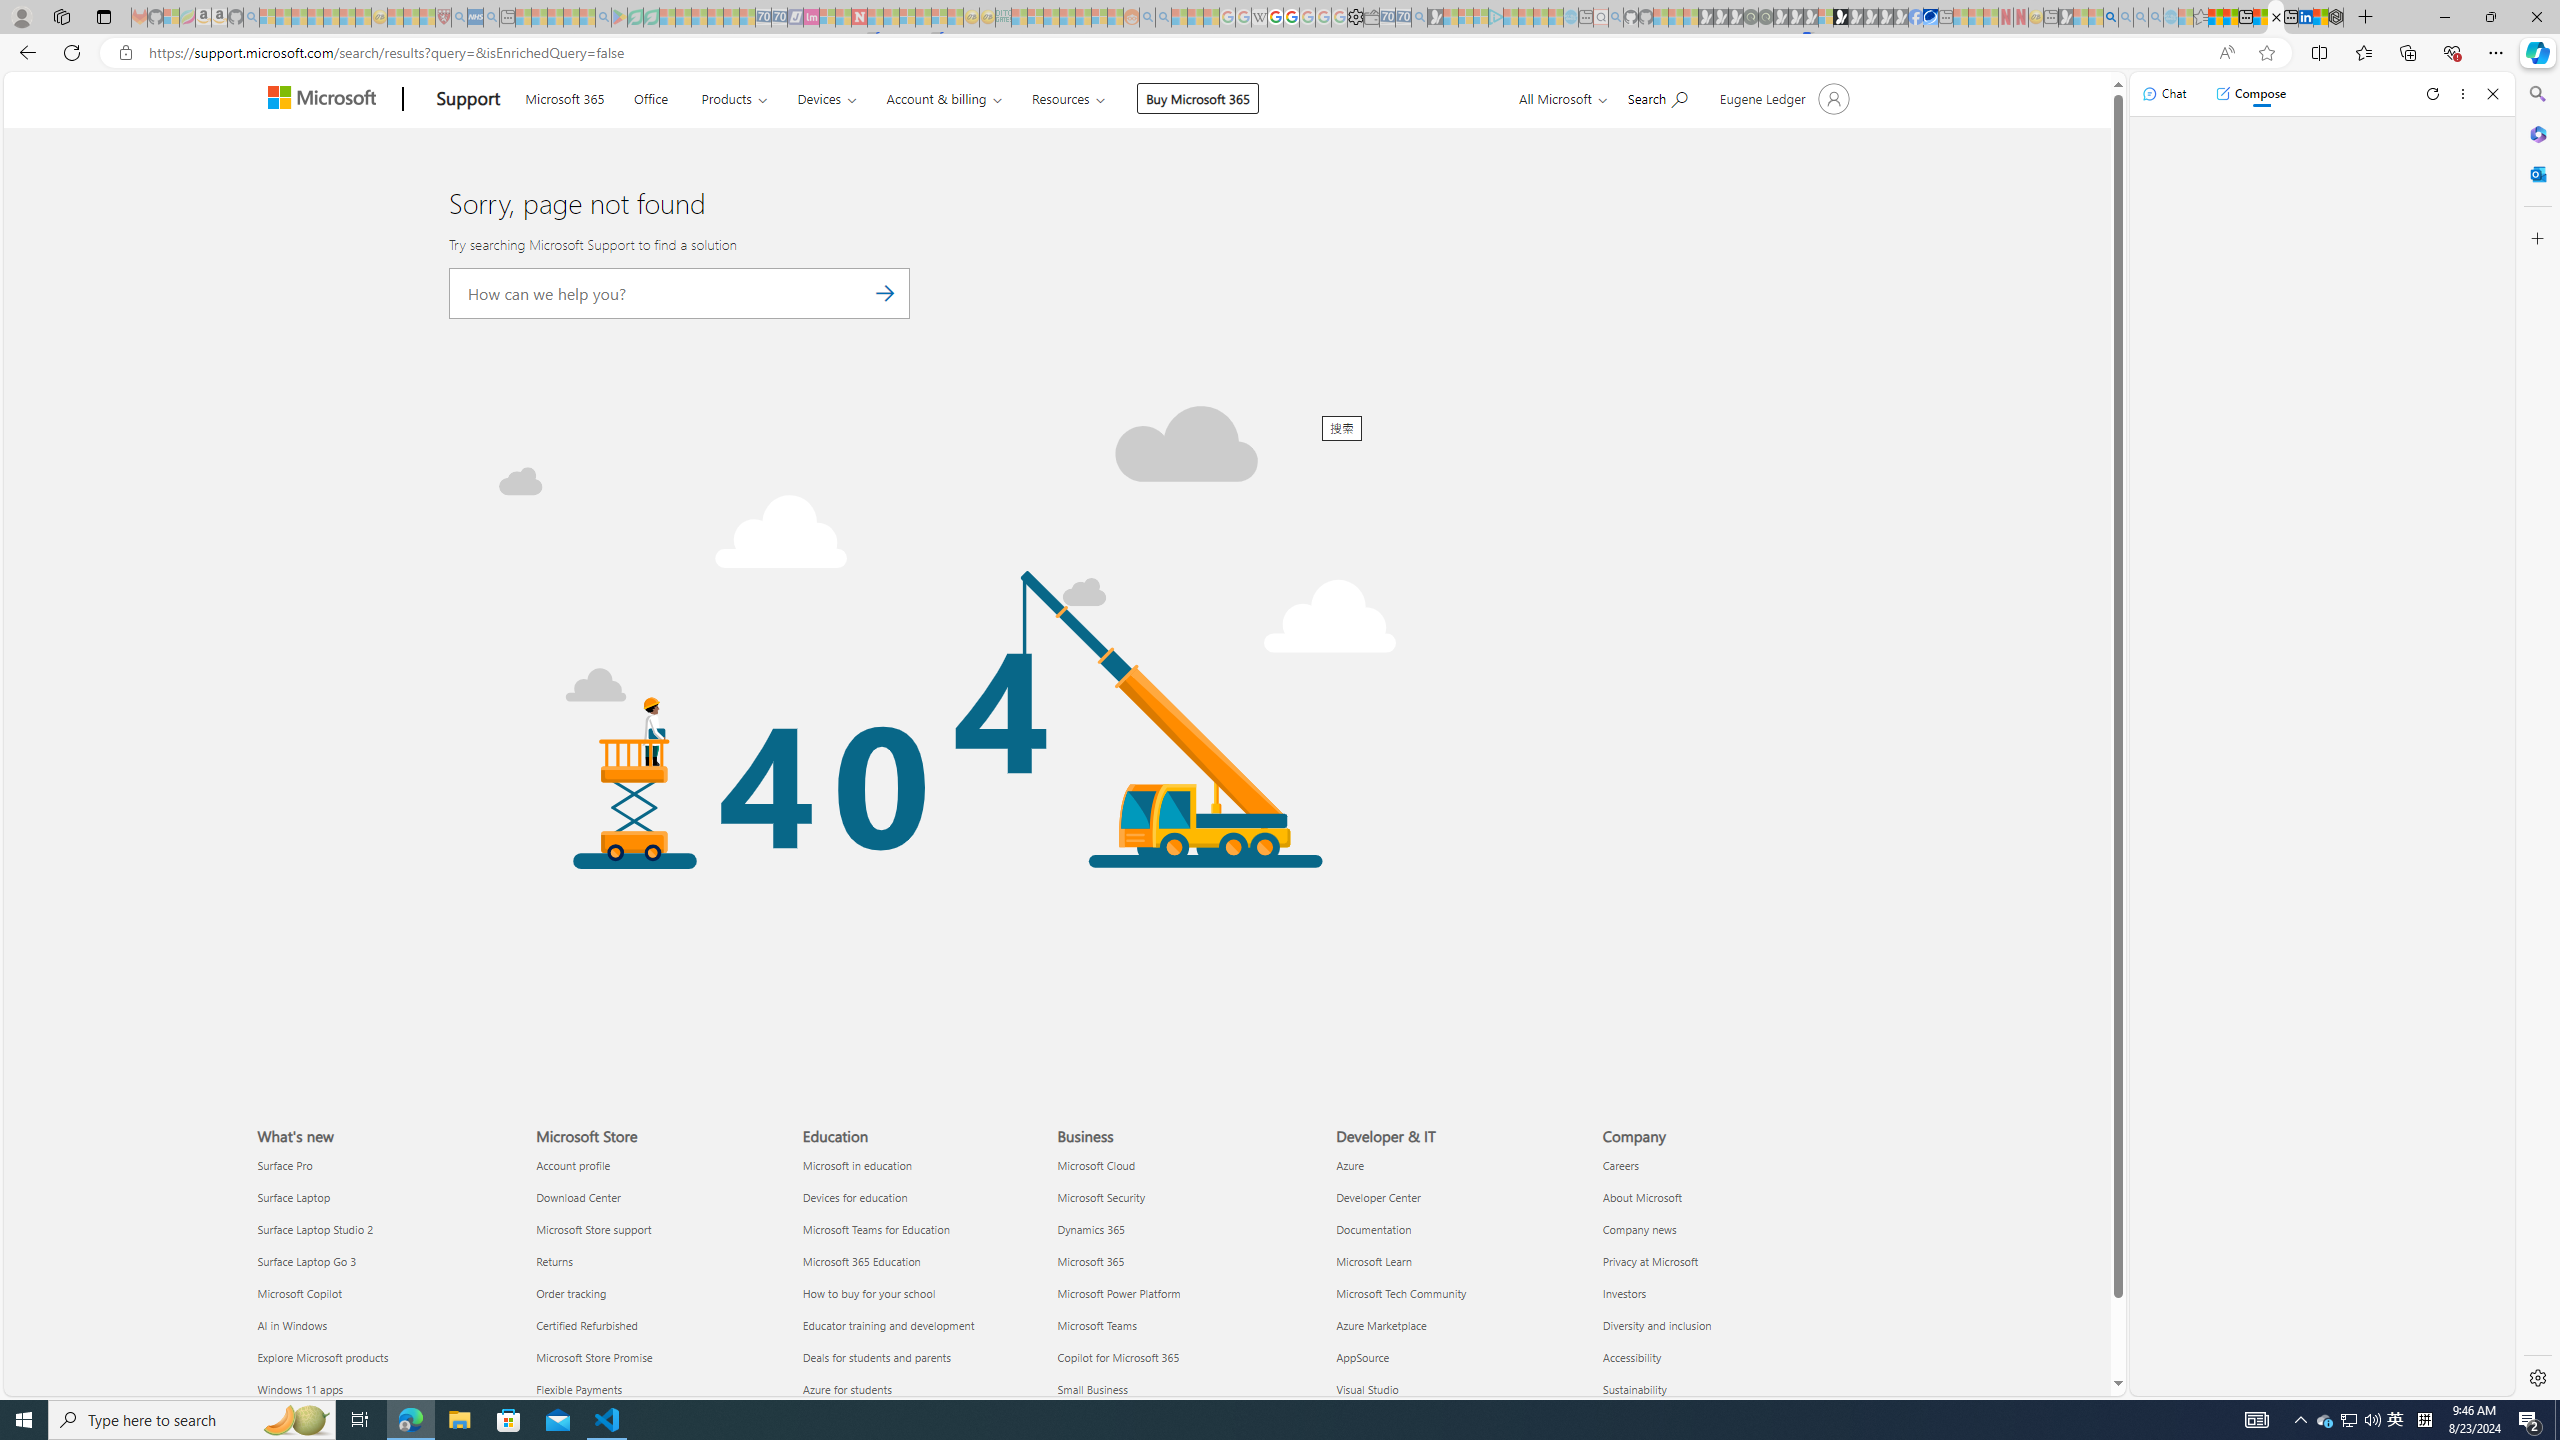 This screenshot has width=2560, height=1440. Describe the element at coordinates (924, 1356) in the screenshot. I see `Deals for students and parents` at that location.